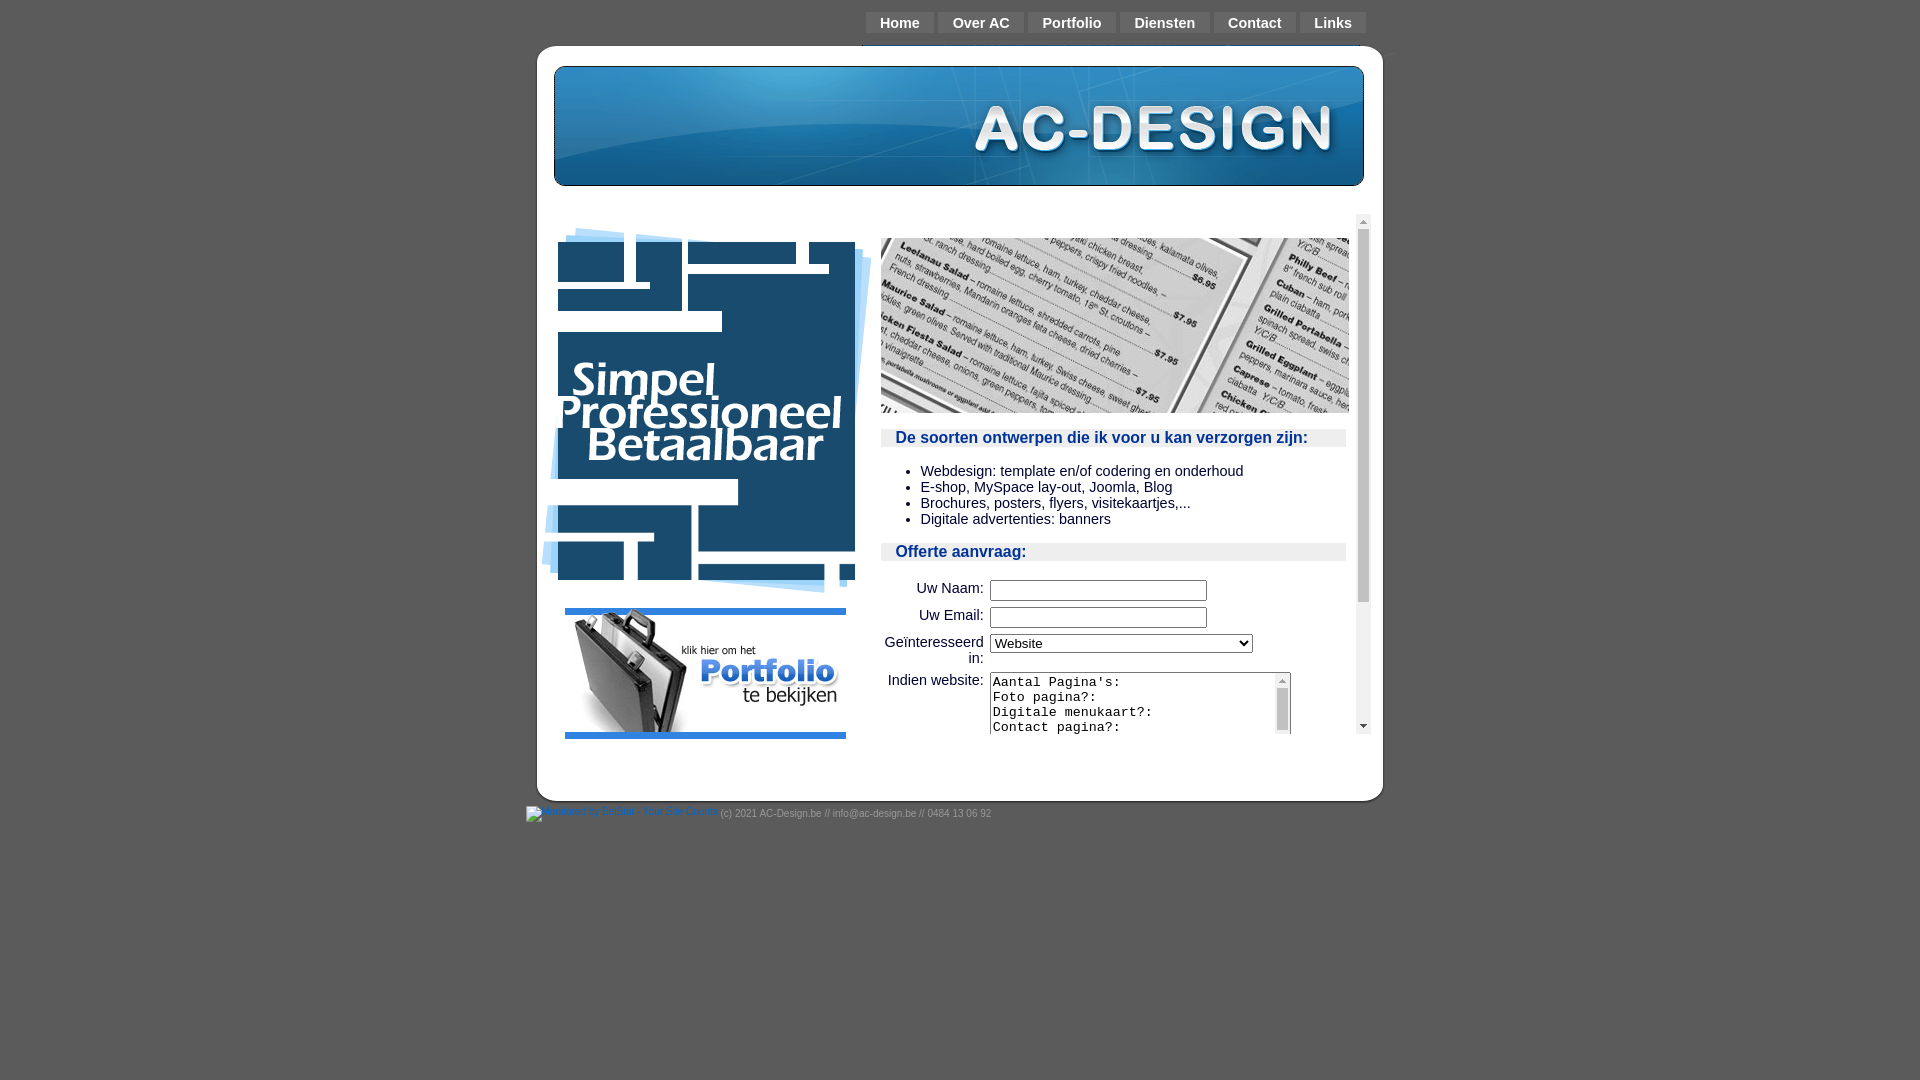 This screenshot has height=1080, width=1920. Describe the element at coordinates (1333, 23) in the screenshot. I see `Links` at that location.